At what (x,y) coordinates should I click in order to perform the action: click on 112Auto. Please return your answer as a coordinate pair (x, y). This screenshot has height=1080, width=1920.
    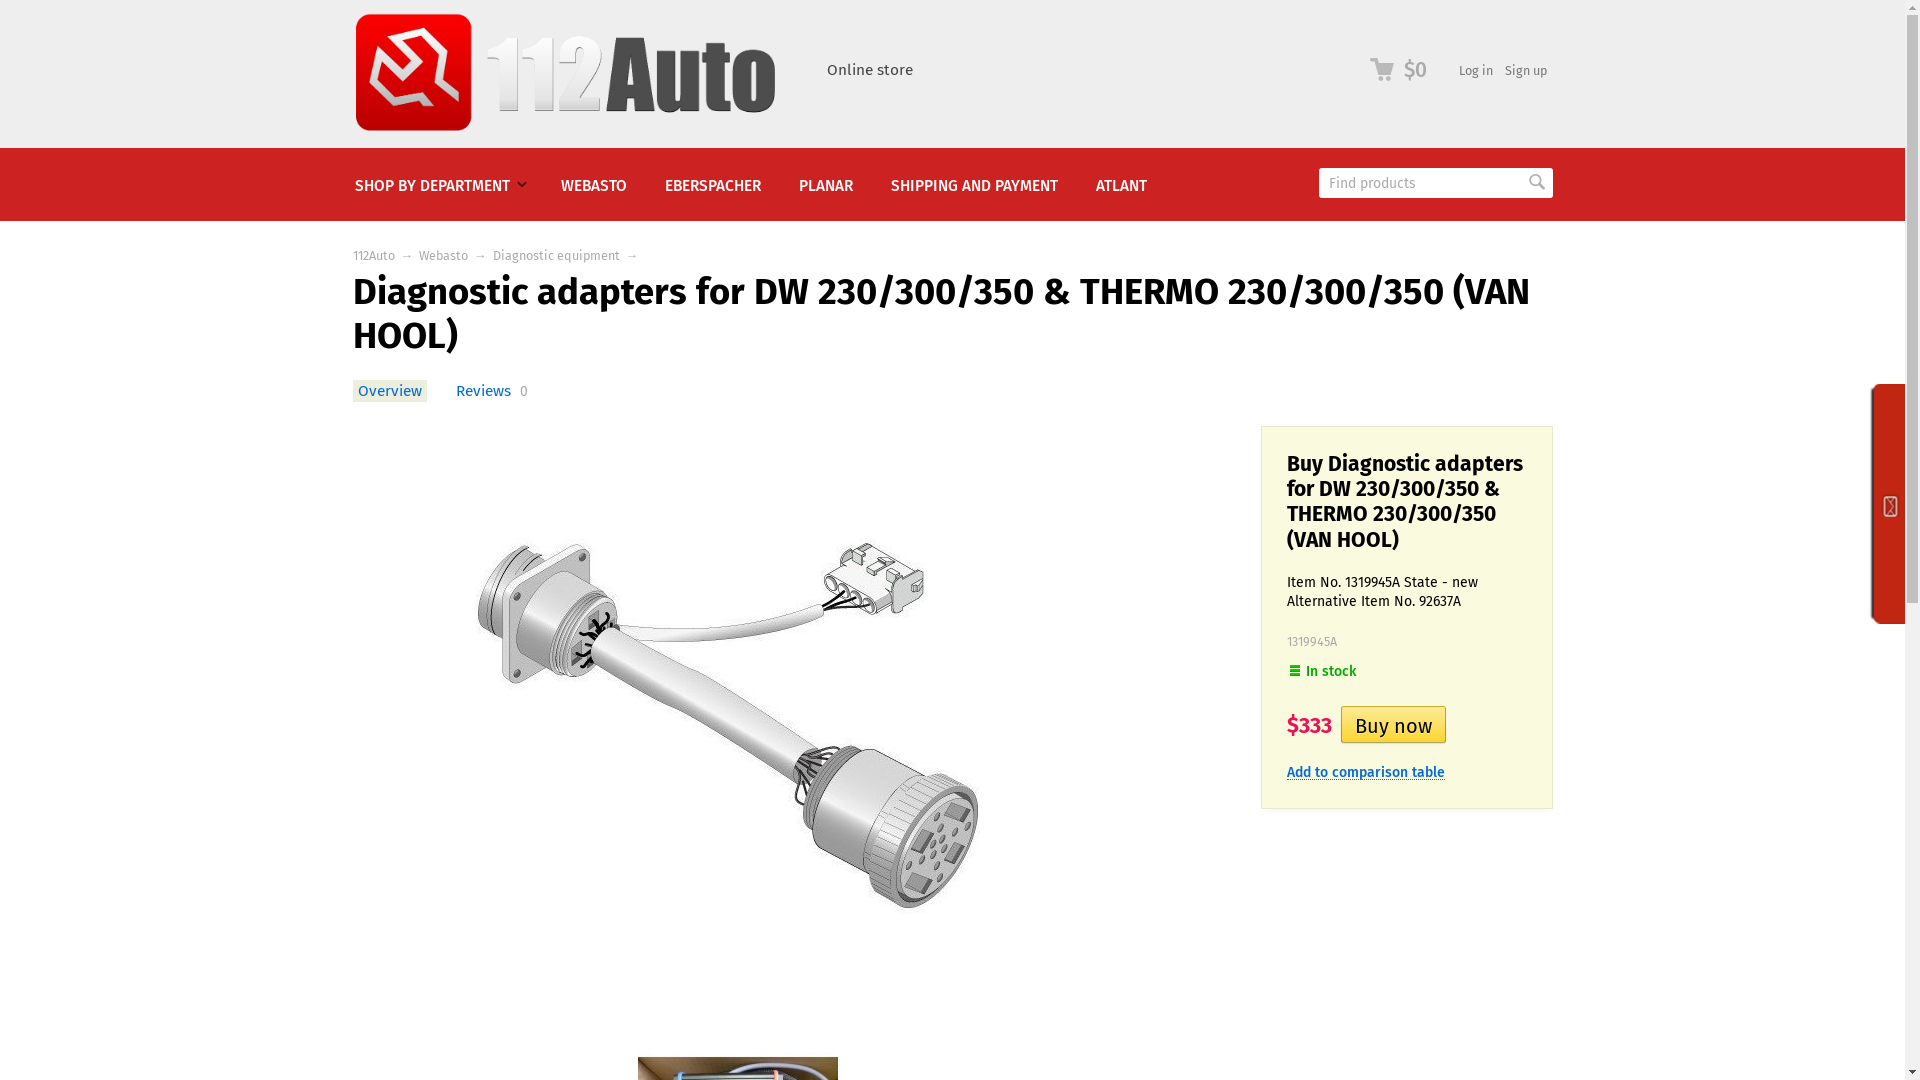
    Looking at the image, I should click on (373, 256).